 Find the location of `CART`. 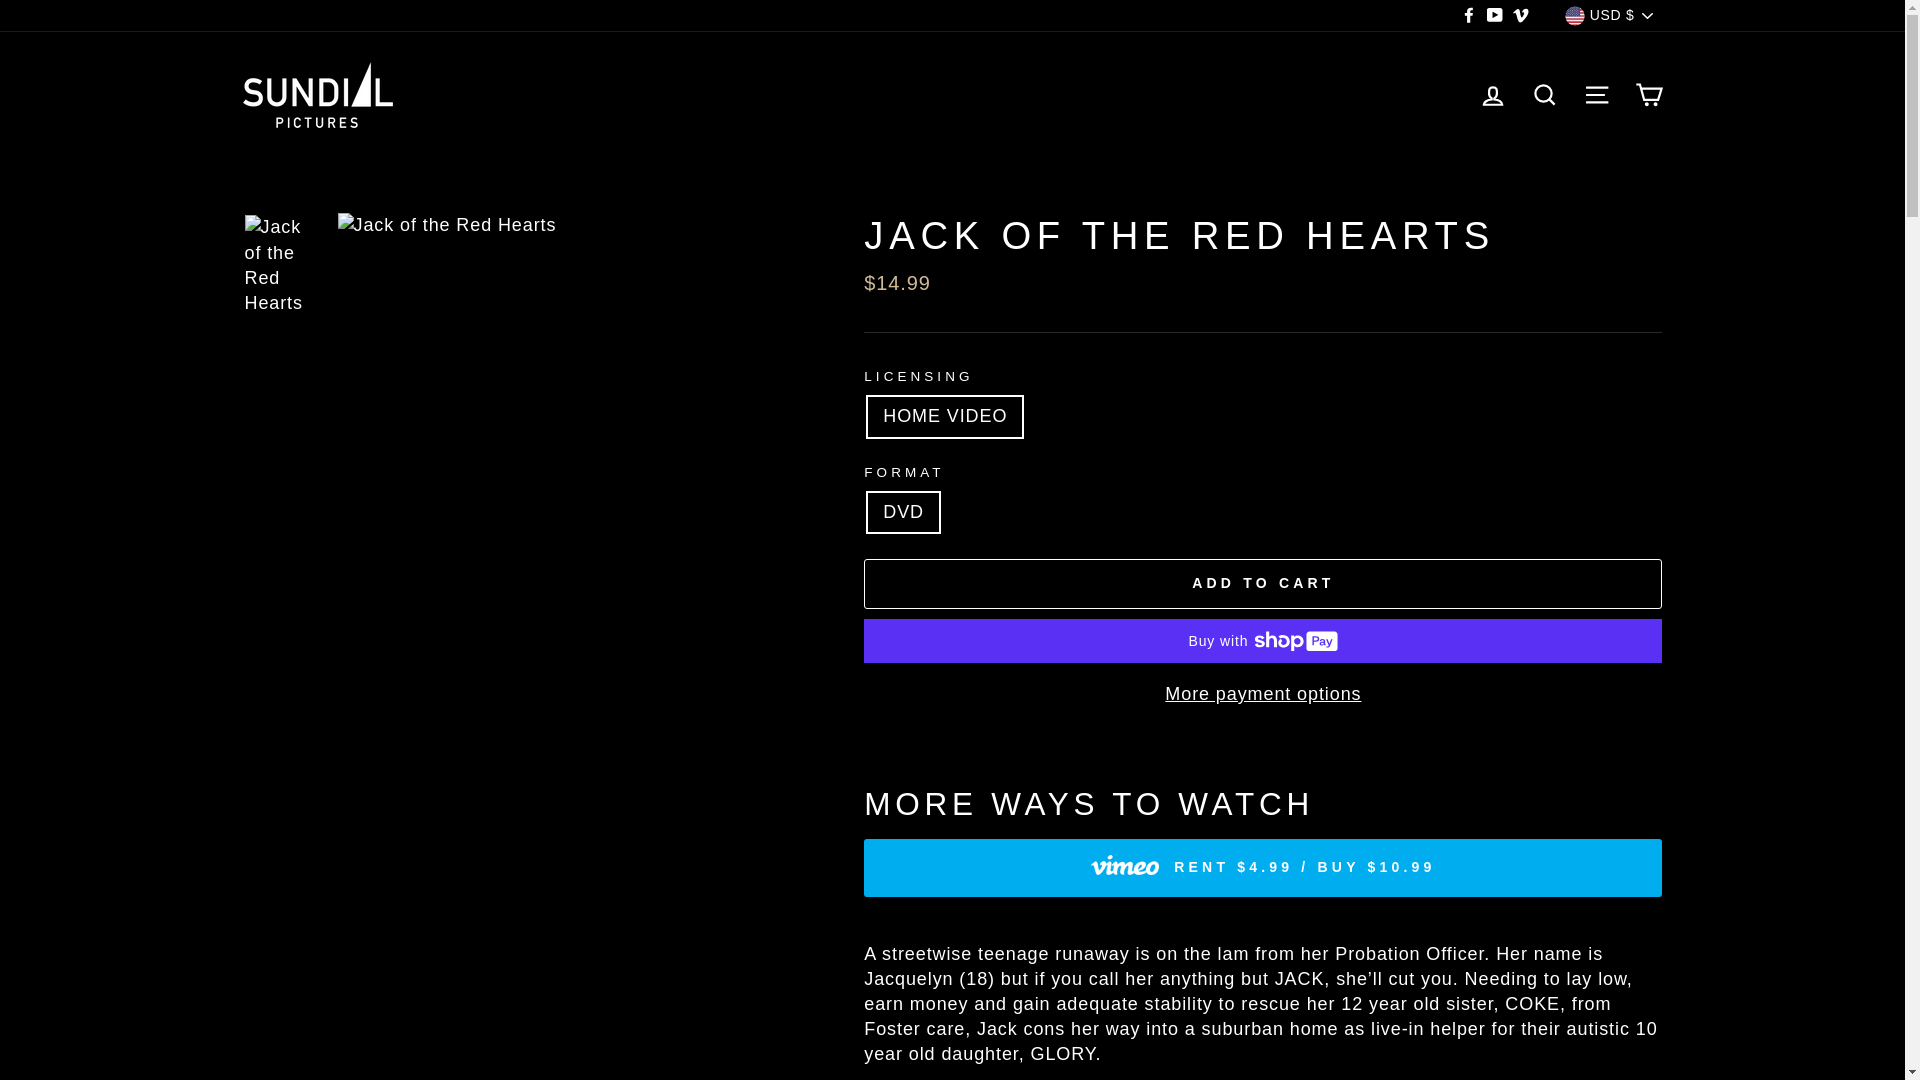

CART is located at coordinates (1648, 95).